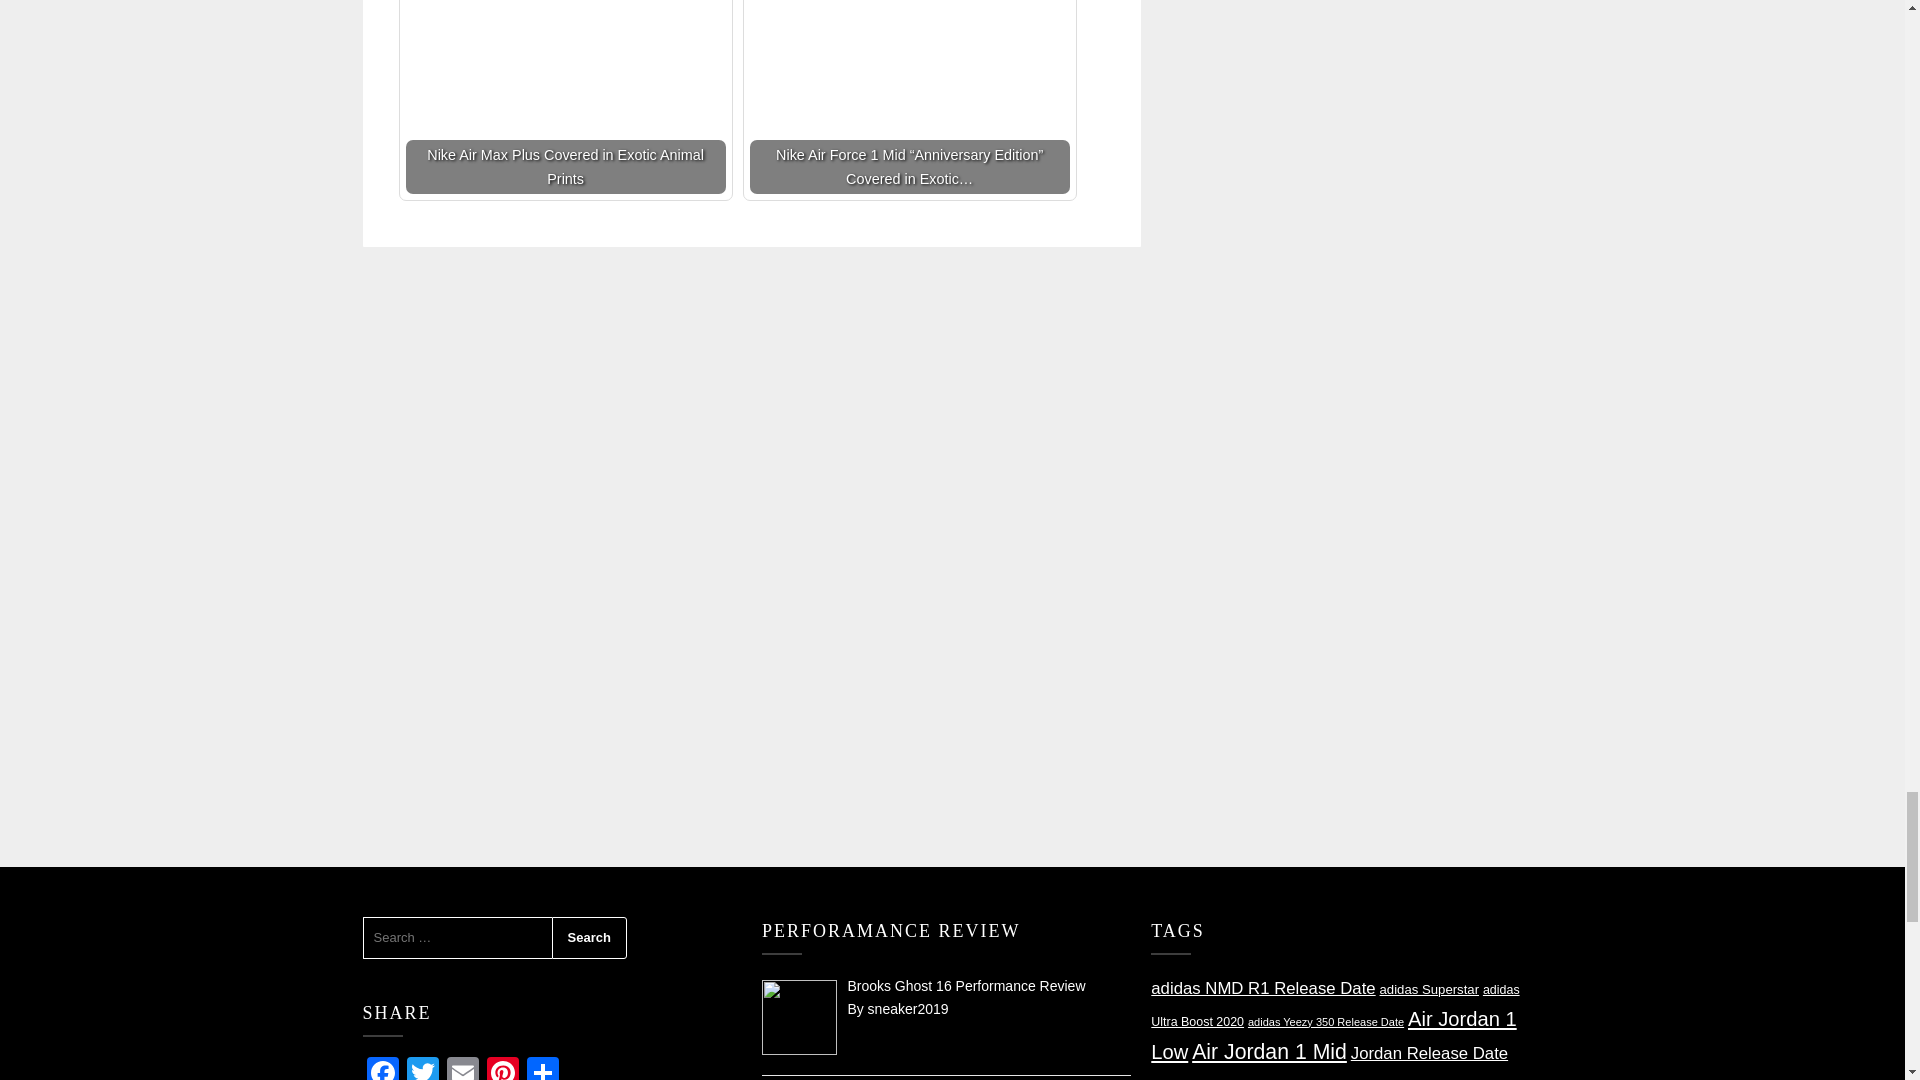 This screenshot has width=1920, height=1080. I want to click on Nike Air Max Plus Covered in Exotic Animal Prints, so click(565, 97).